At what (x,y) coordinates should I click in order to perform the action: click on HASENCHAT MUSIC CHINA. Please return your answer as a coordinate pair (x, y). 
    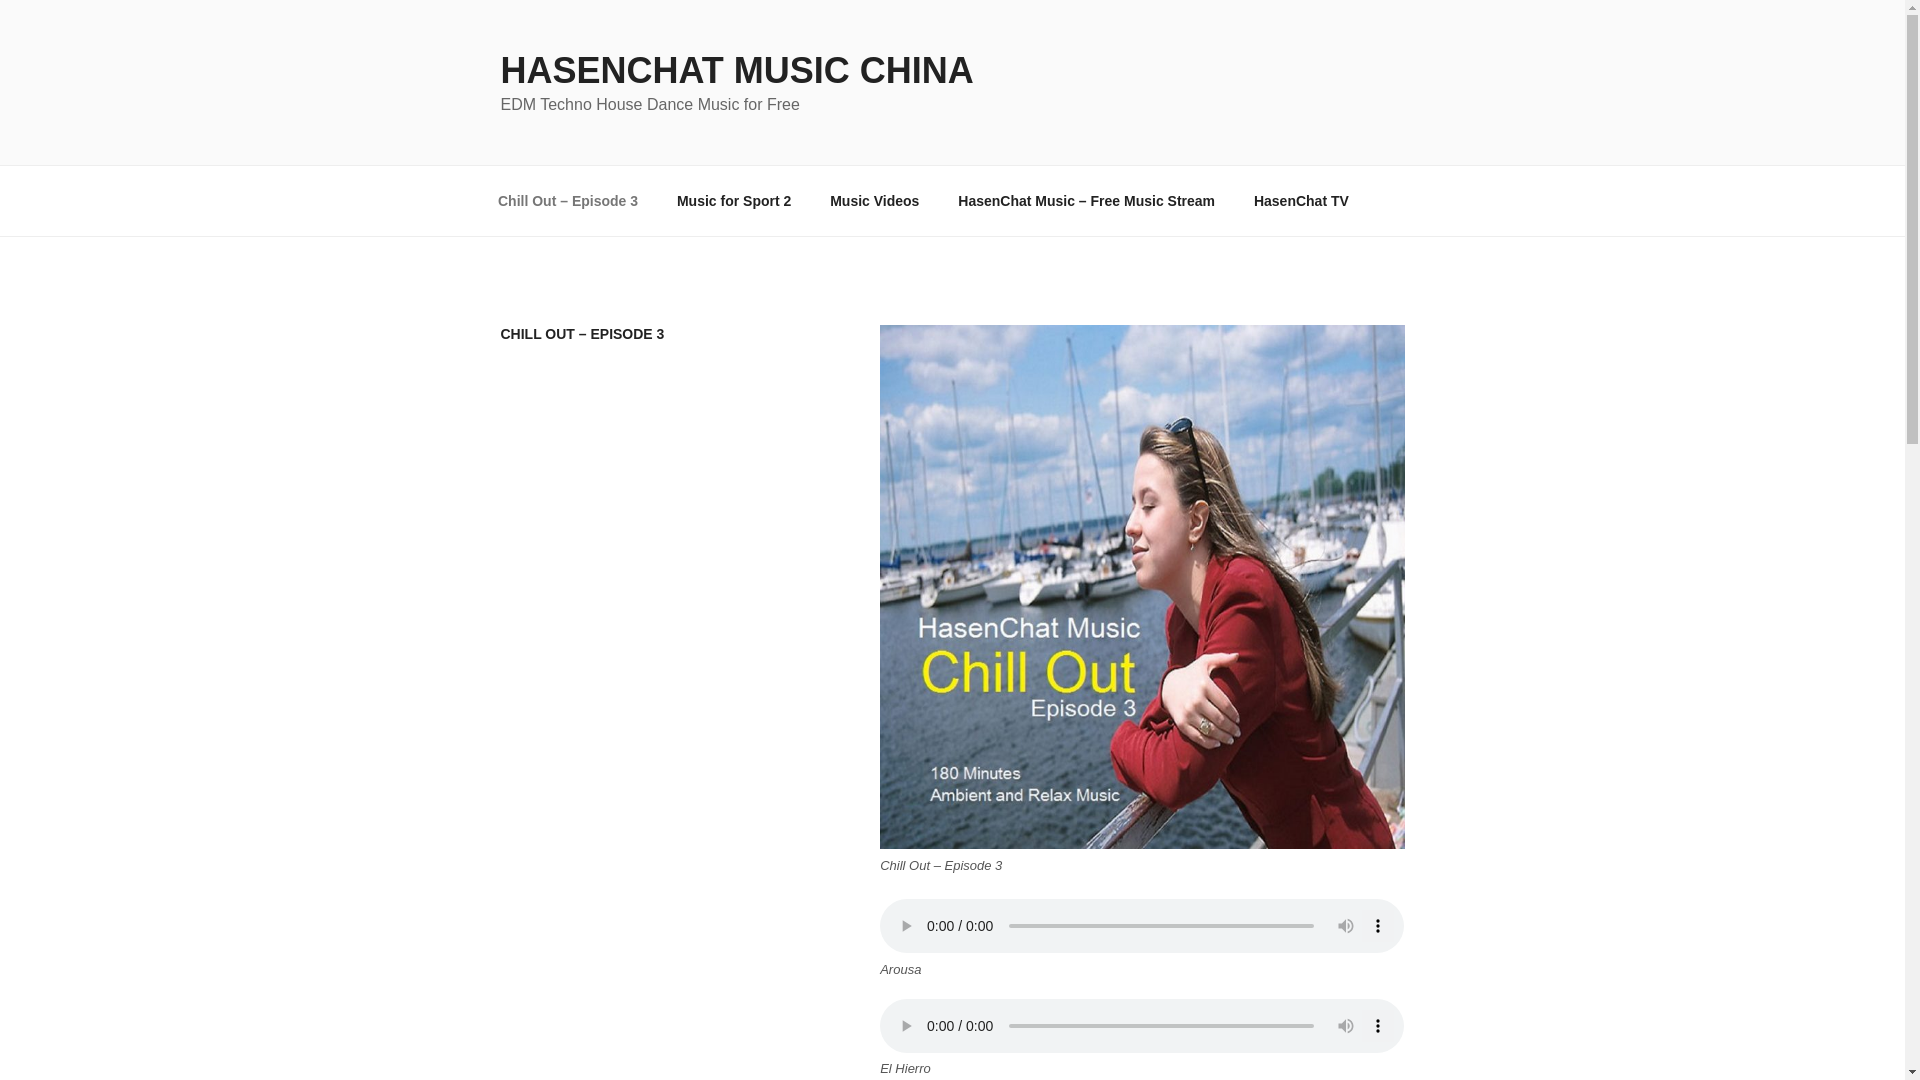
    Looking at the image, I should click on (736, 70).